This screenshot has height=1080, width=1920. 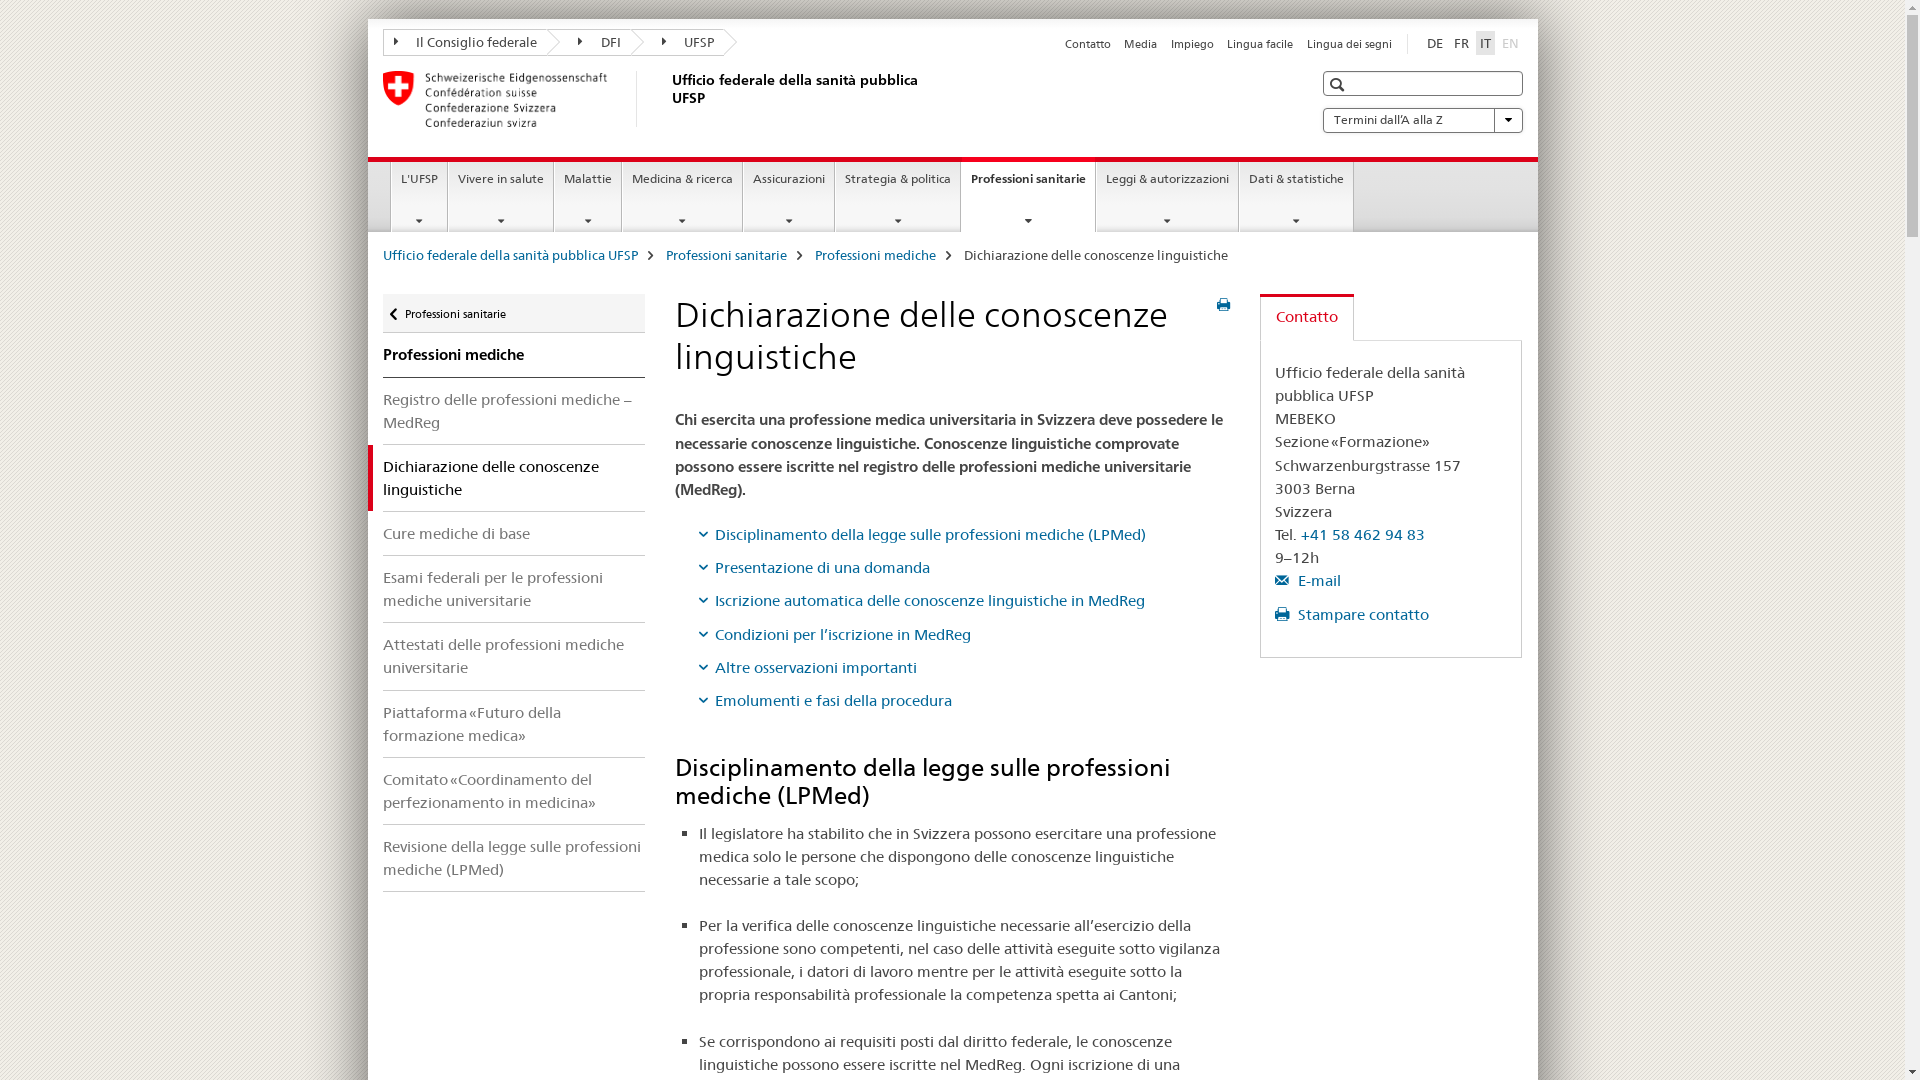 I want to click on FR, so click(x=1462, y=43).